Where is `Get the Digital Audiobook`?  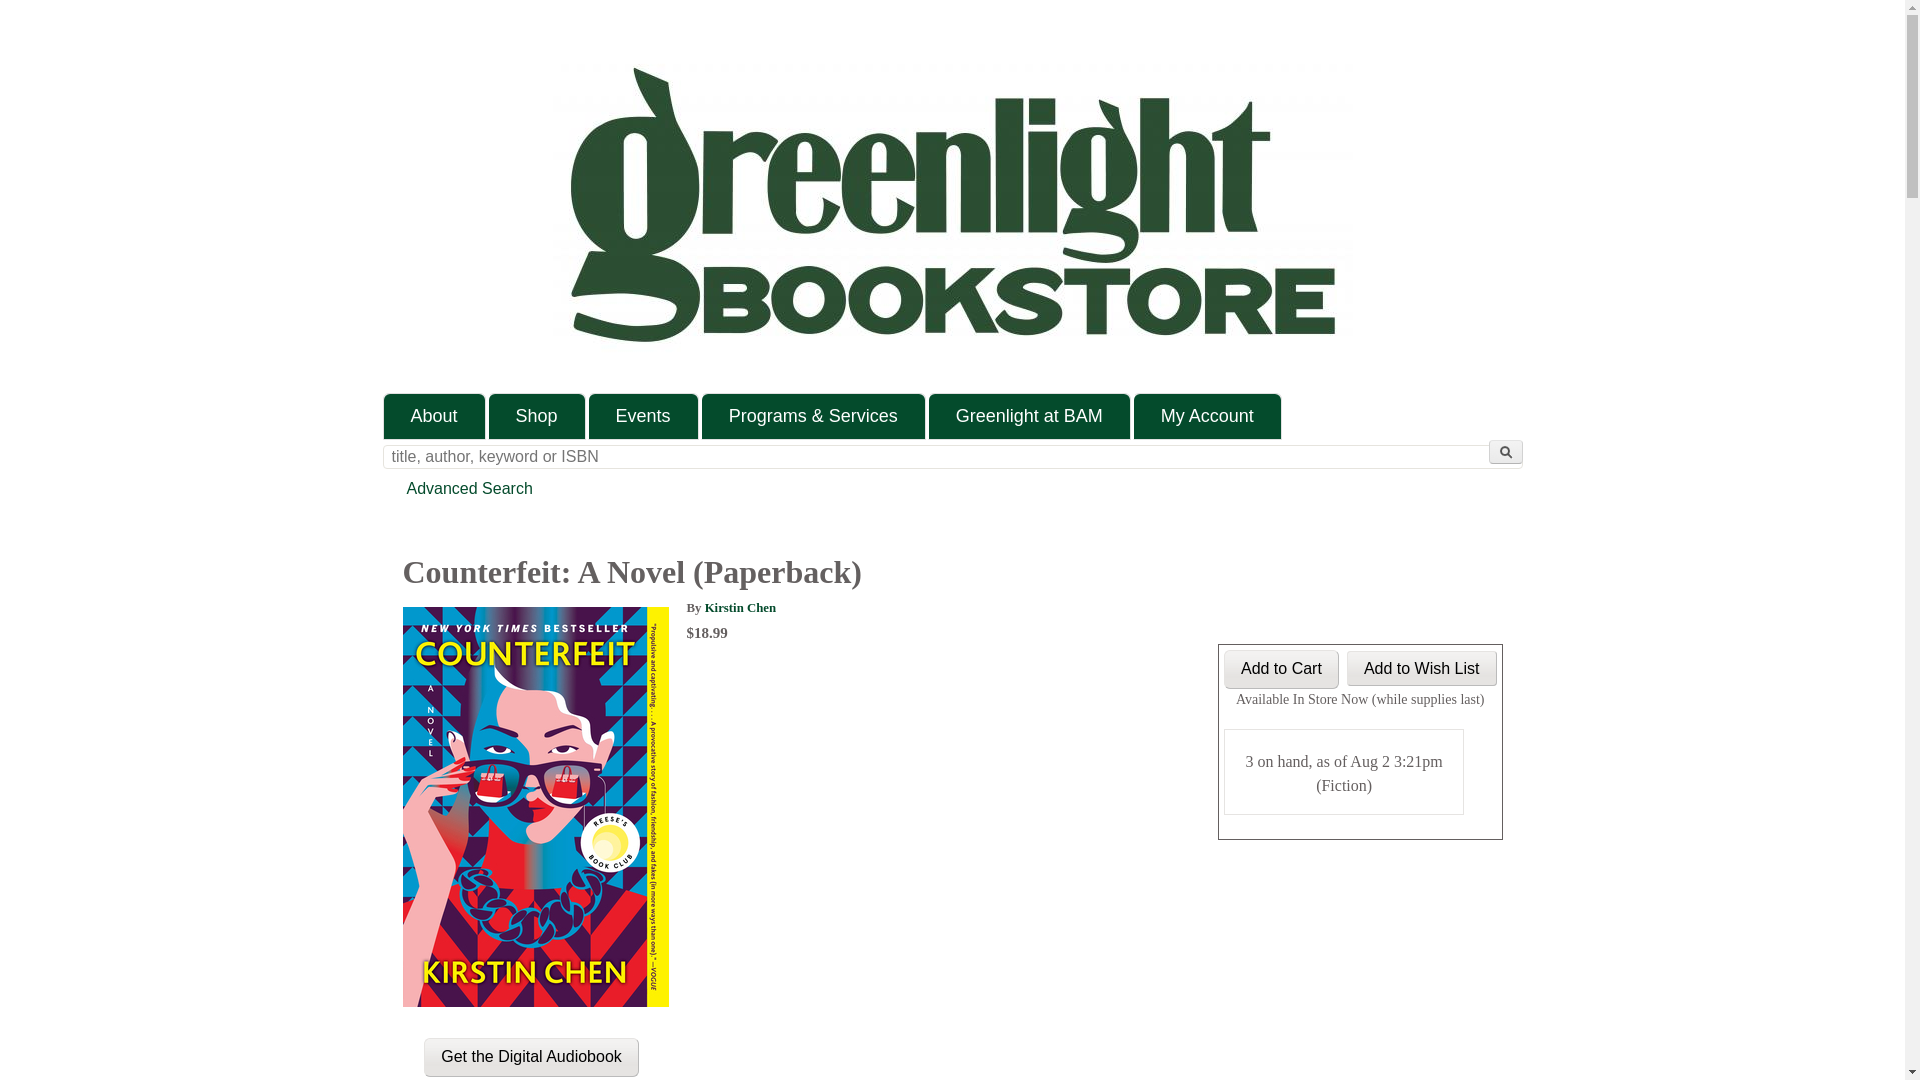 Get the Digital Audiobook is located at coordinates (532, 1056).